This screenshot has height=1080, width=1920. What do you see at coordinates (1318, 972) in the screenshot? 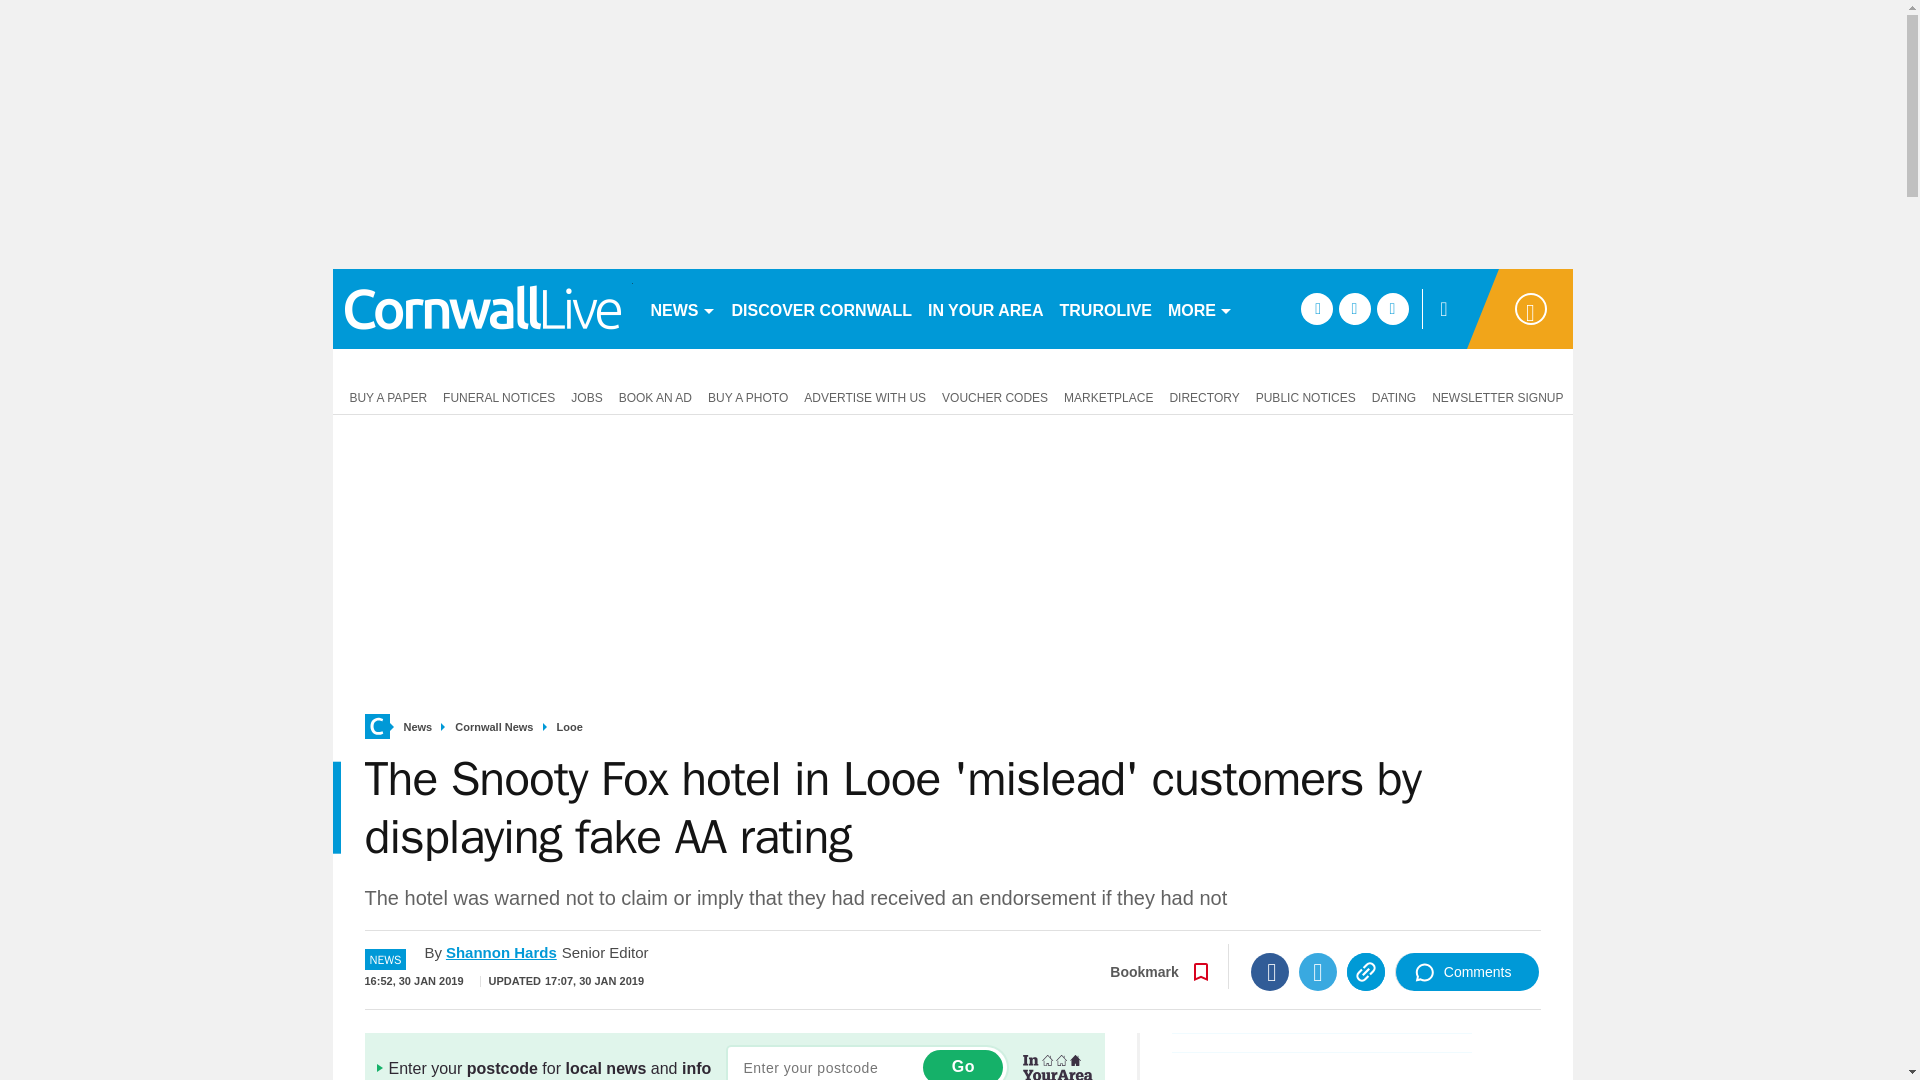
I see `Twitter` at bounding box center [1318, 972].